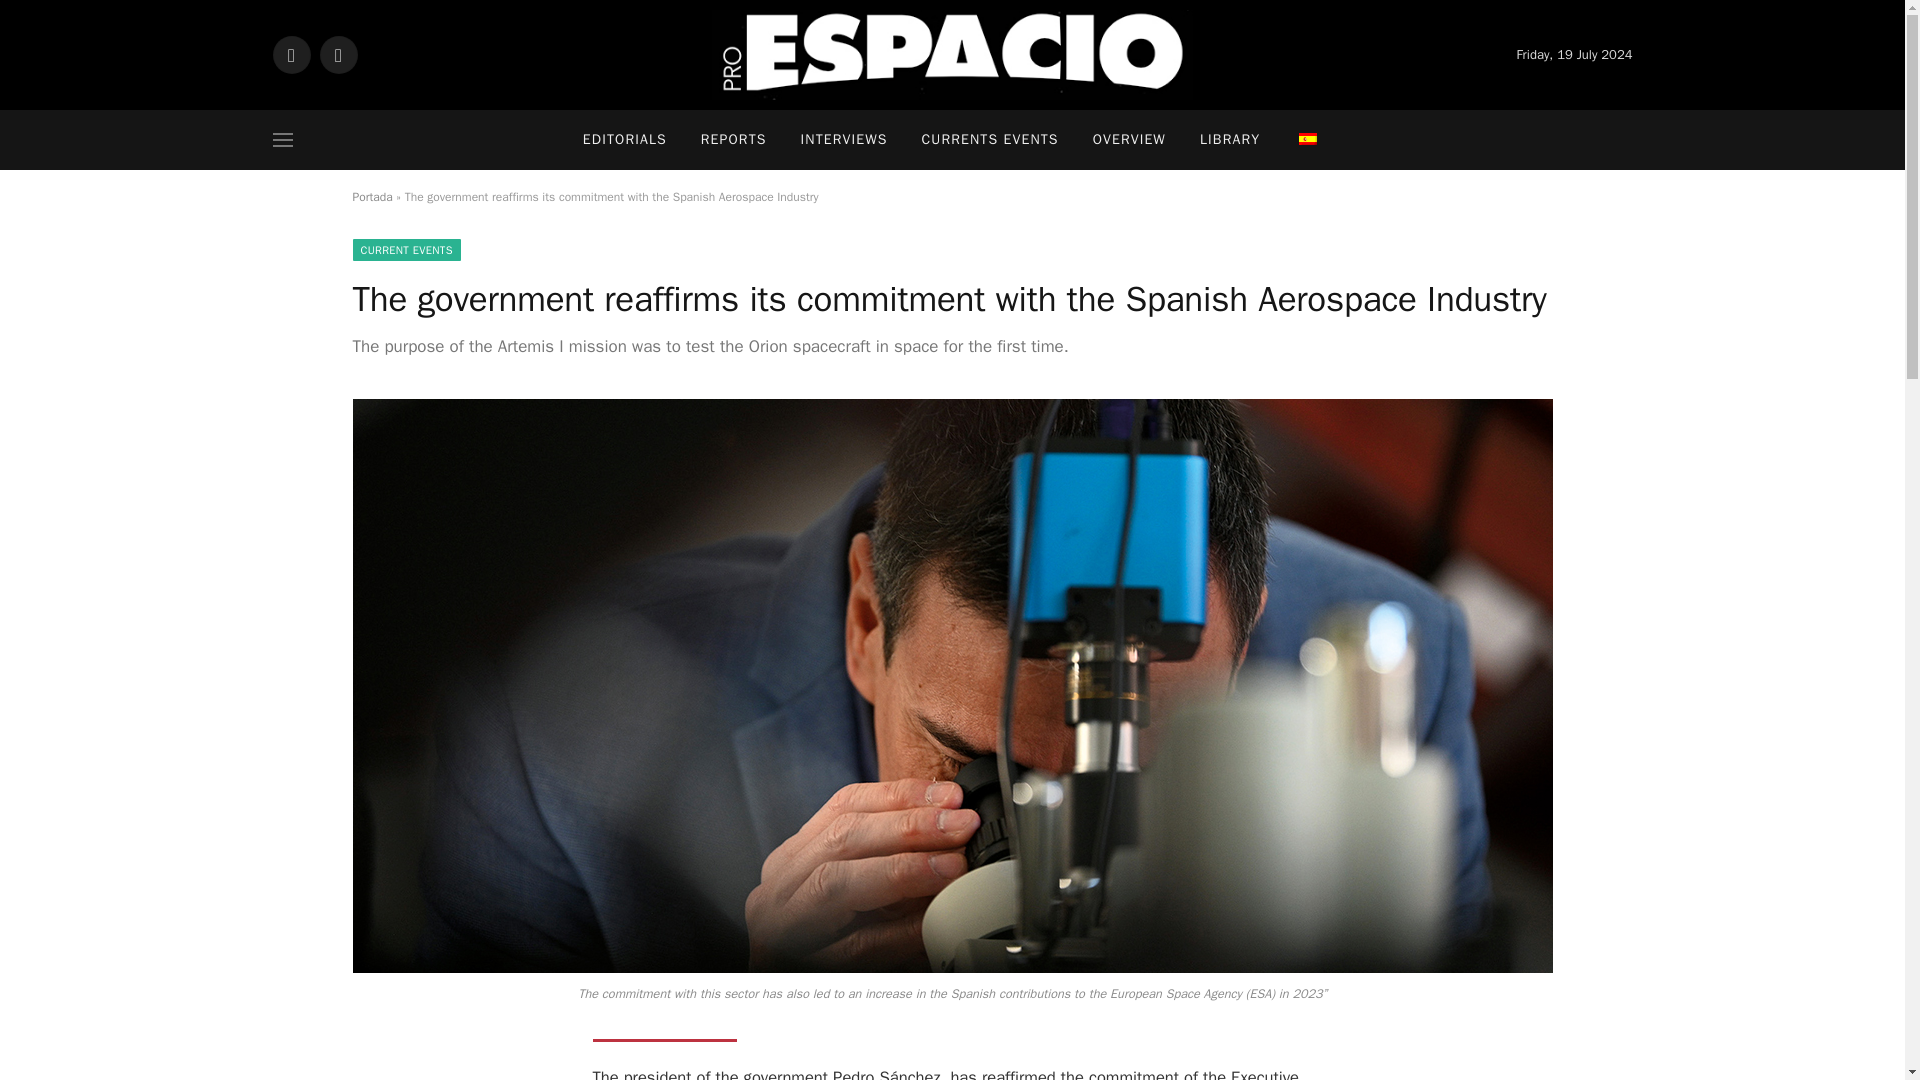 The image size is (1920, 1080). Describe the element at coordinates (952, 55) in the screenshot. I see `PROESPACIO` at that location.